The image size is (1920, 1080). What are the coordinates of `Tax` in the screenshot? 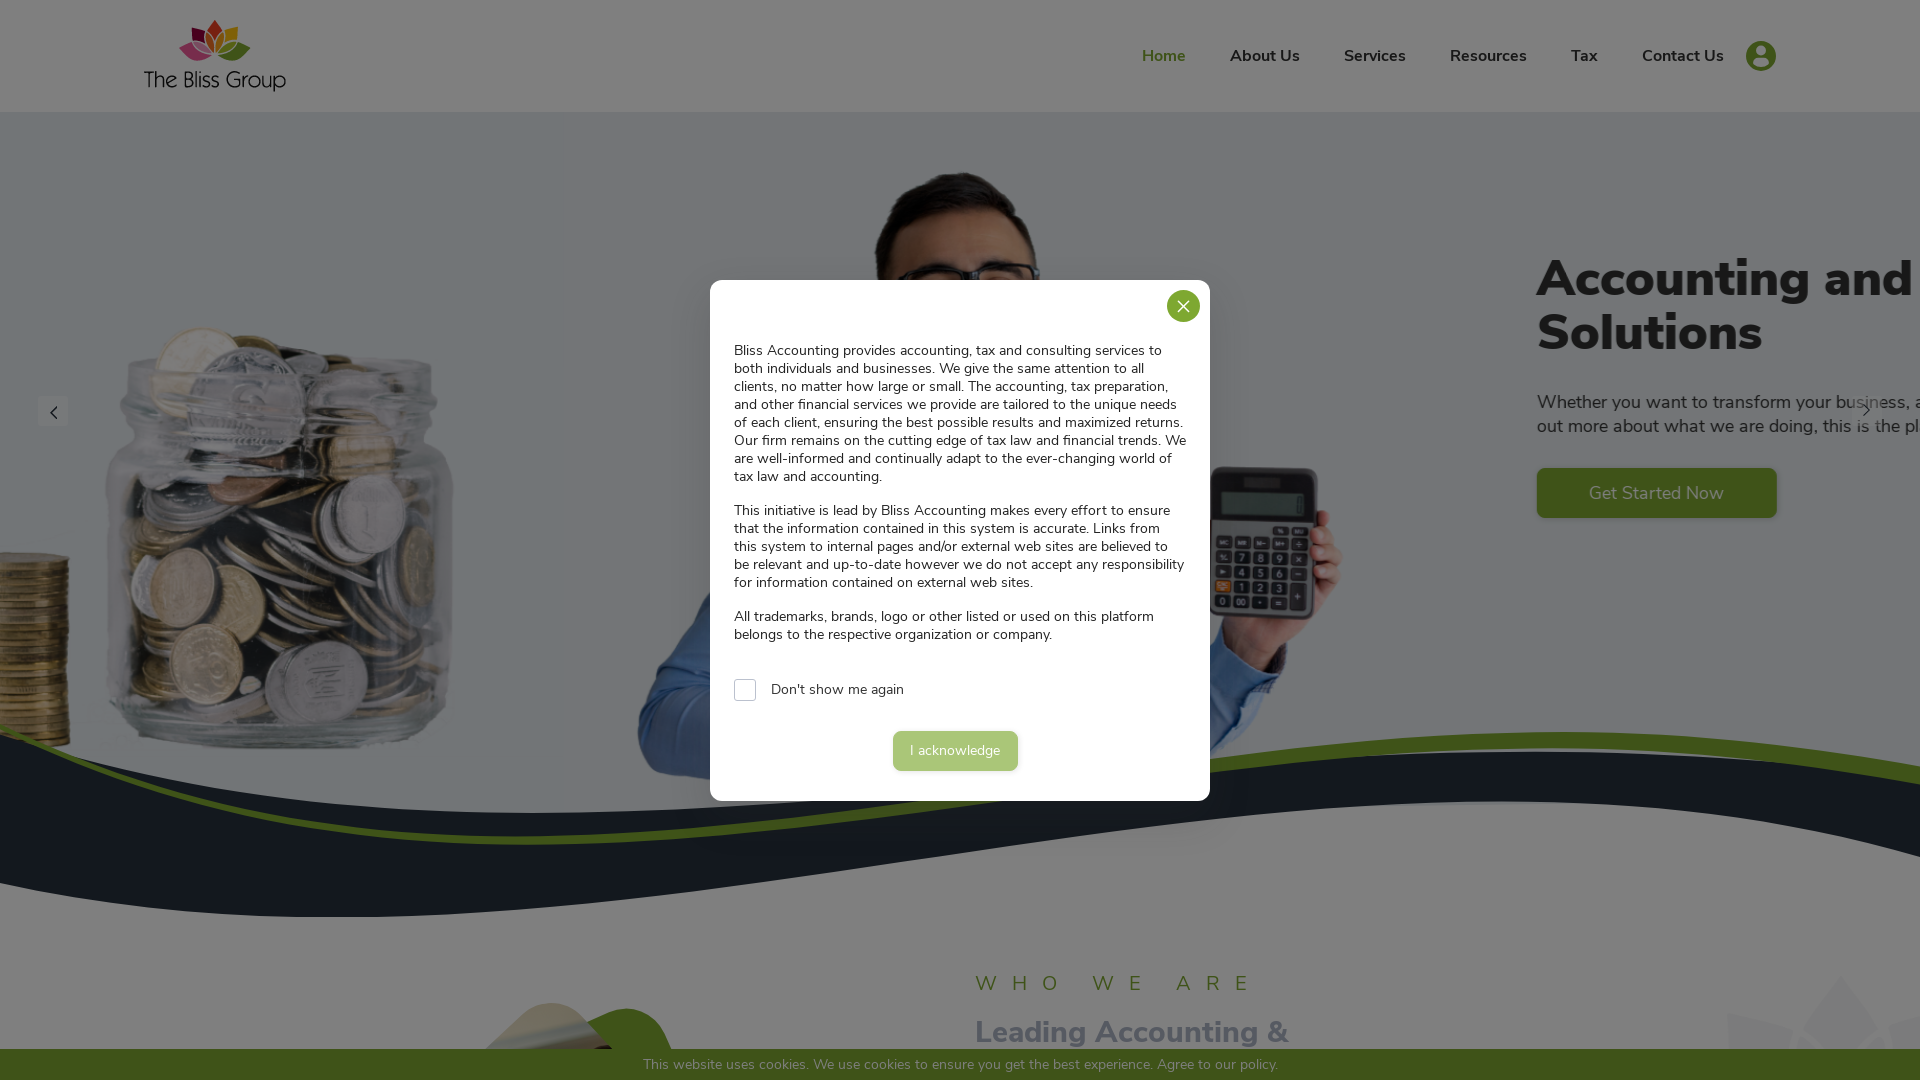 It's located at (1584, 56).